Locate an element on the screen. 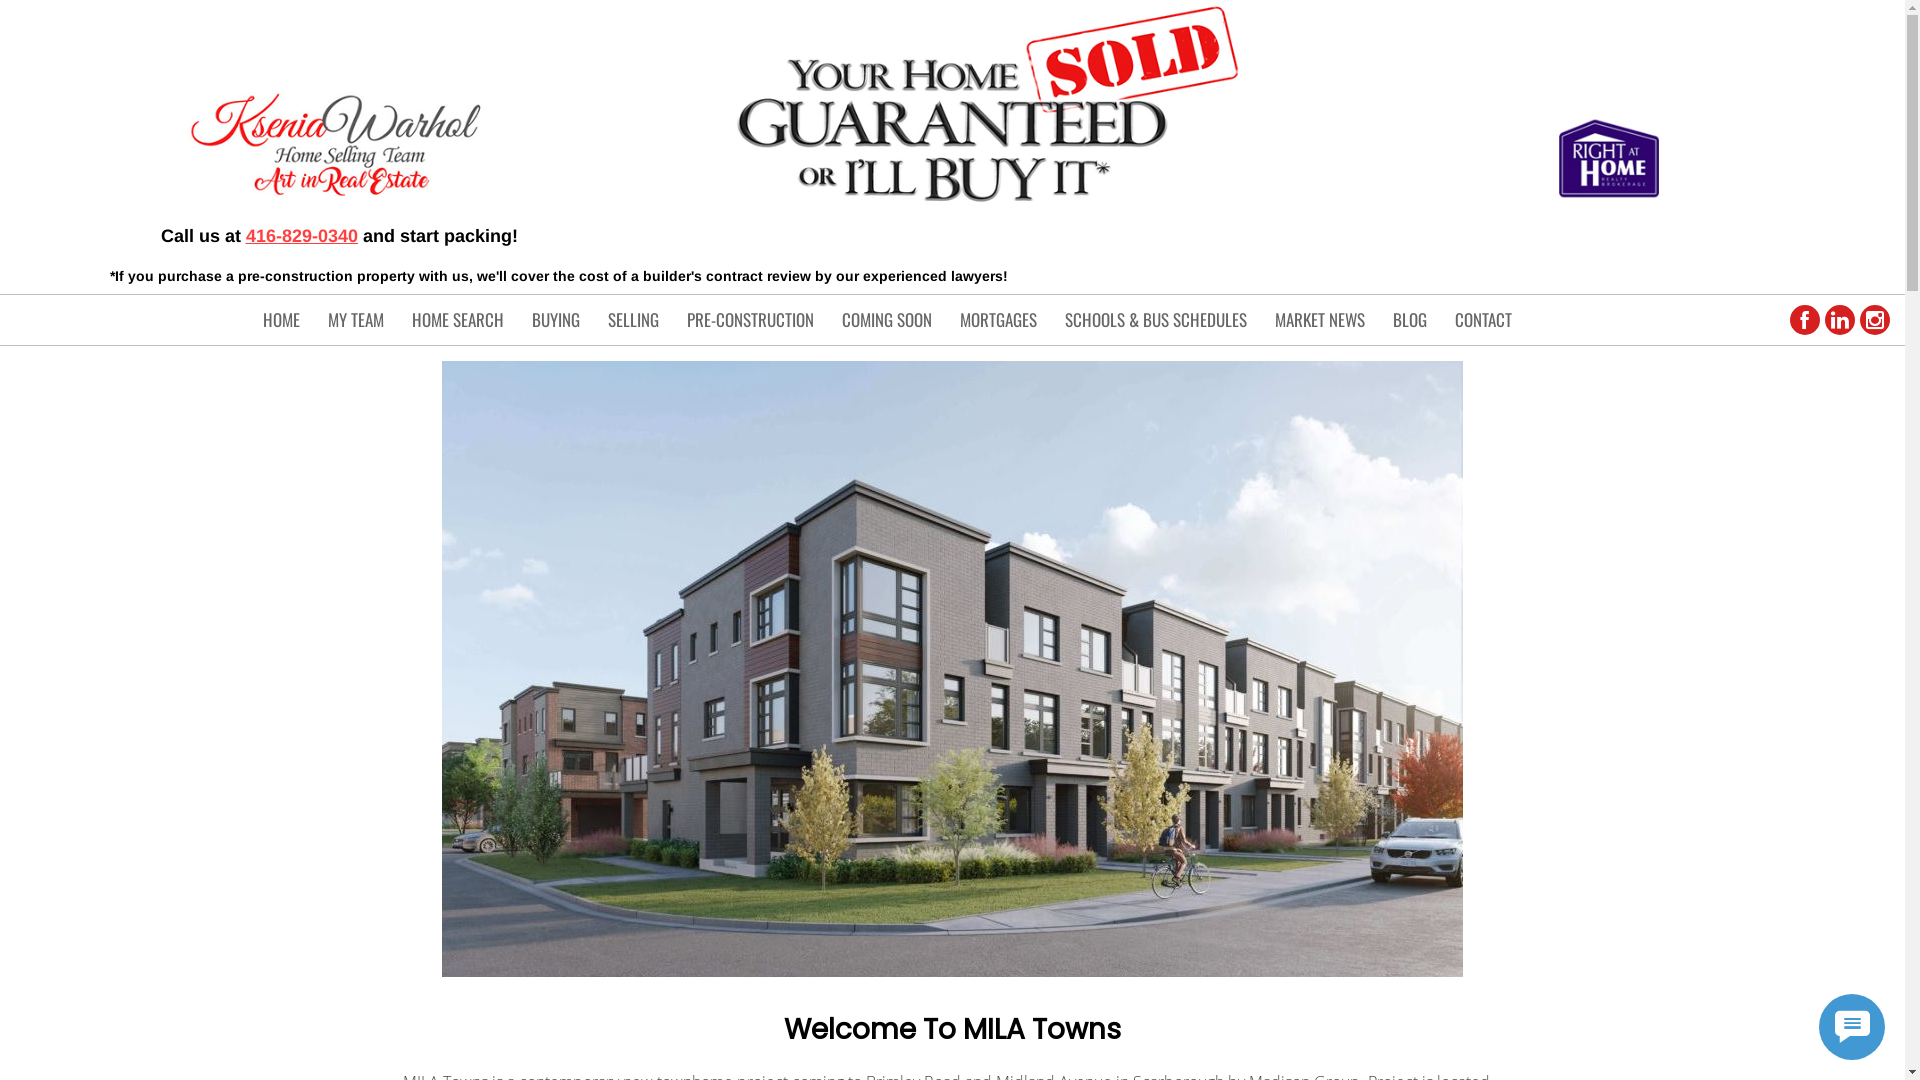  PRE-CONSTRUCTION is located at coordinates (750, 320).